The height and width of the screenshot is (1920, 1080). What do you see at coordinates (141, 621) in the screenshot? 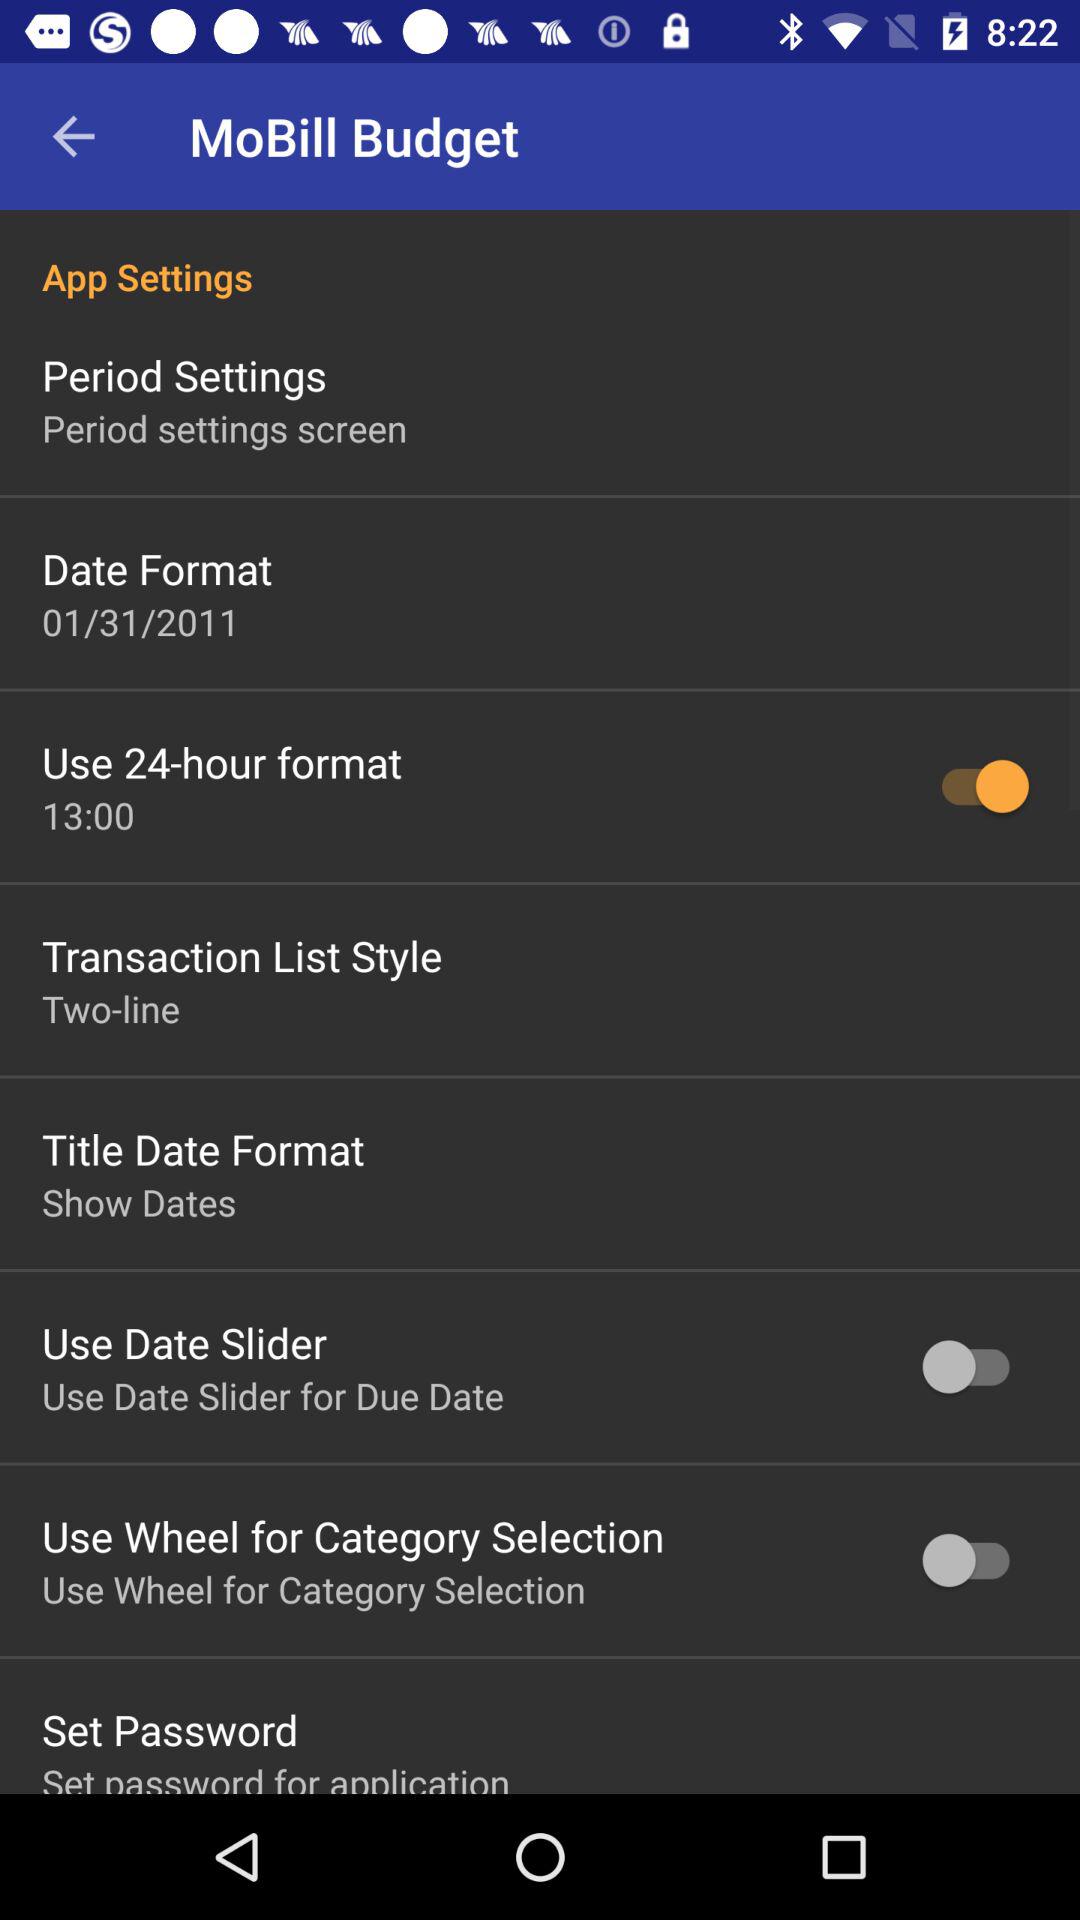
I see `open the 01/31/2011` at bounding box center [141, 621].